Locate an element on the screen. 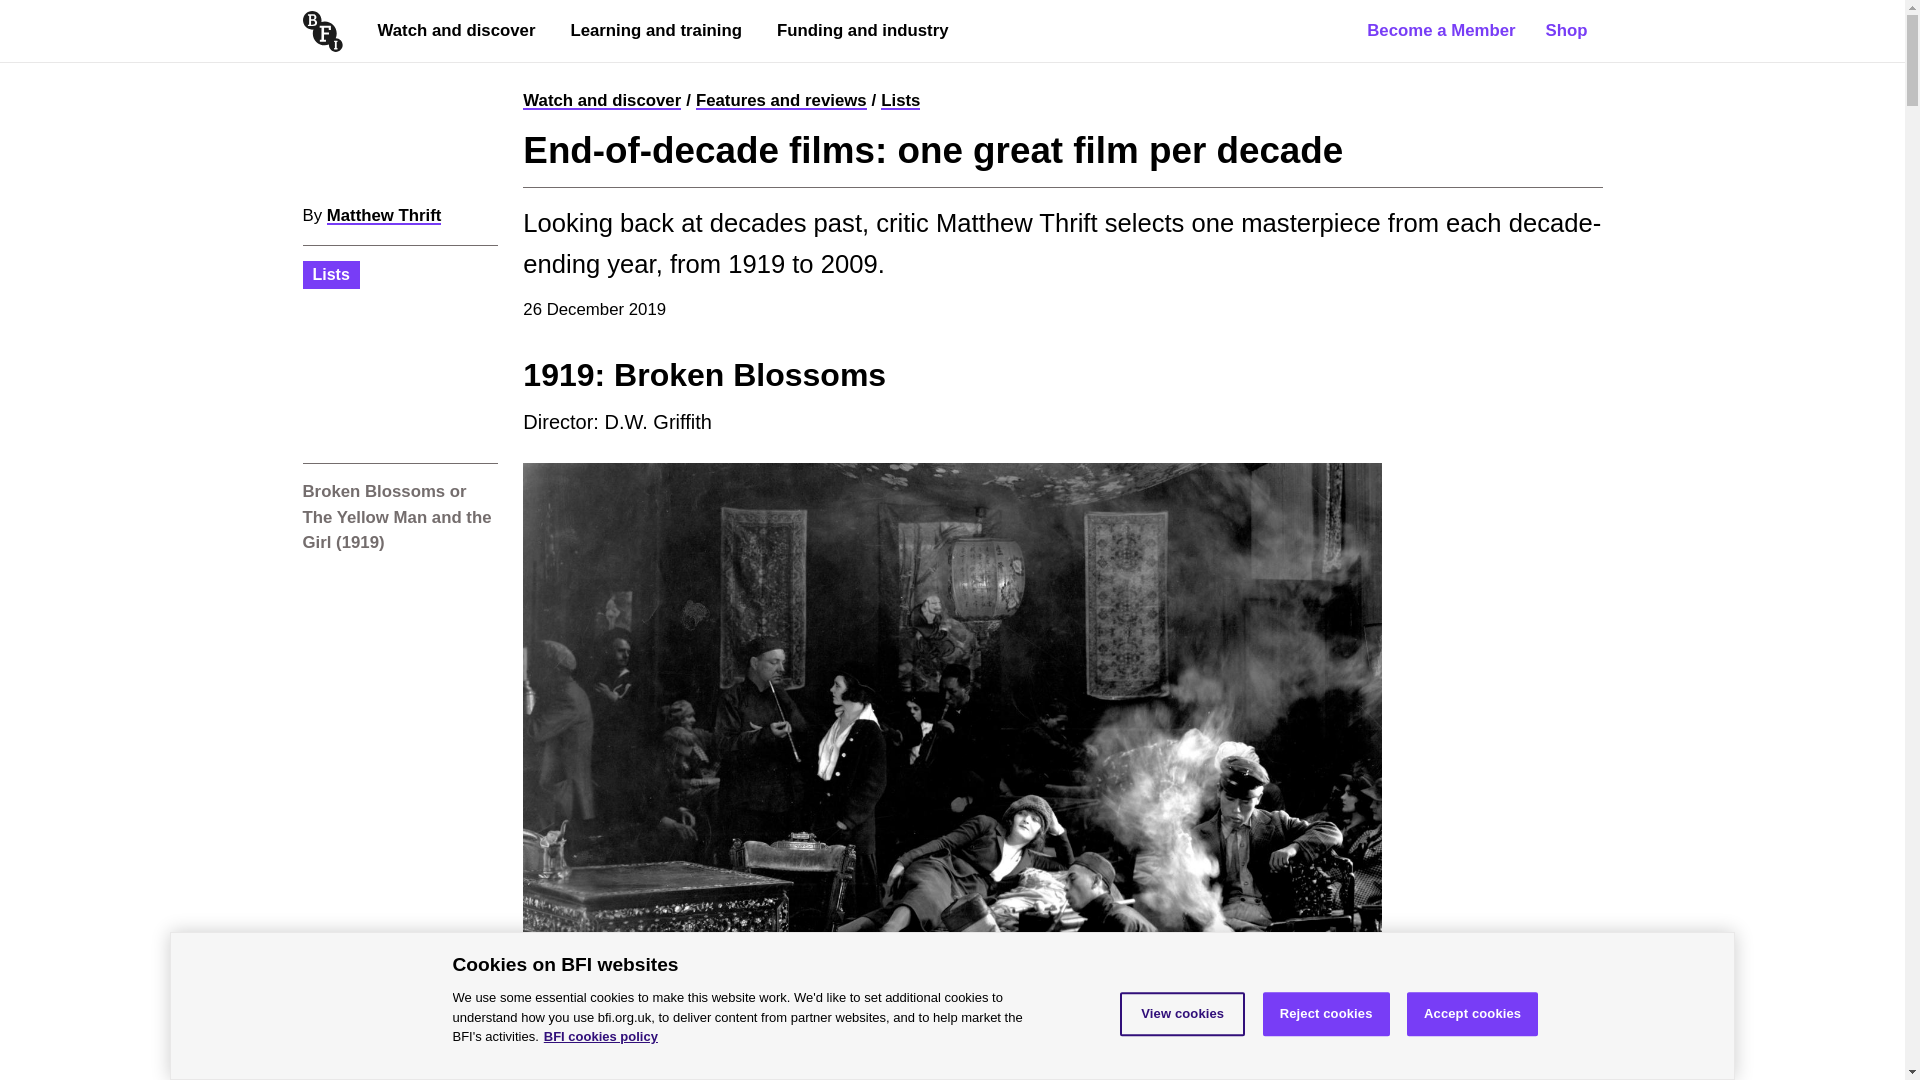 This screenshot has width=1920, height=1080. Funding and industry is located at coordinates (862, 30).